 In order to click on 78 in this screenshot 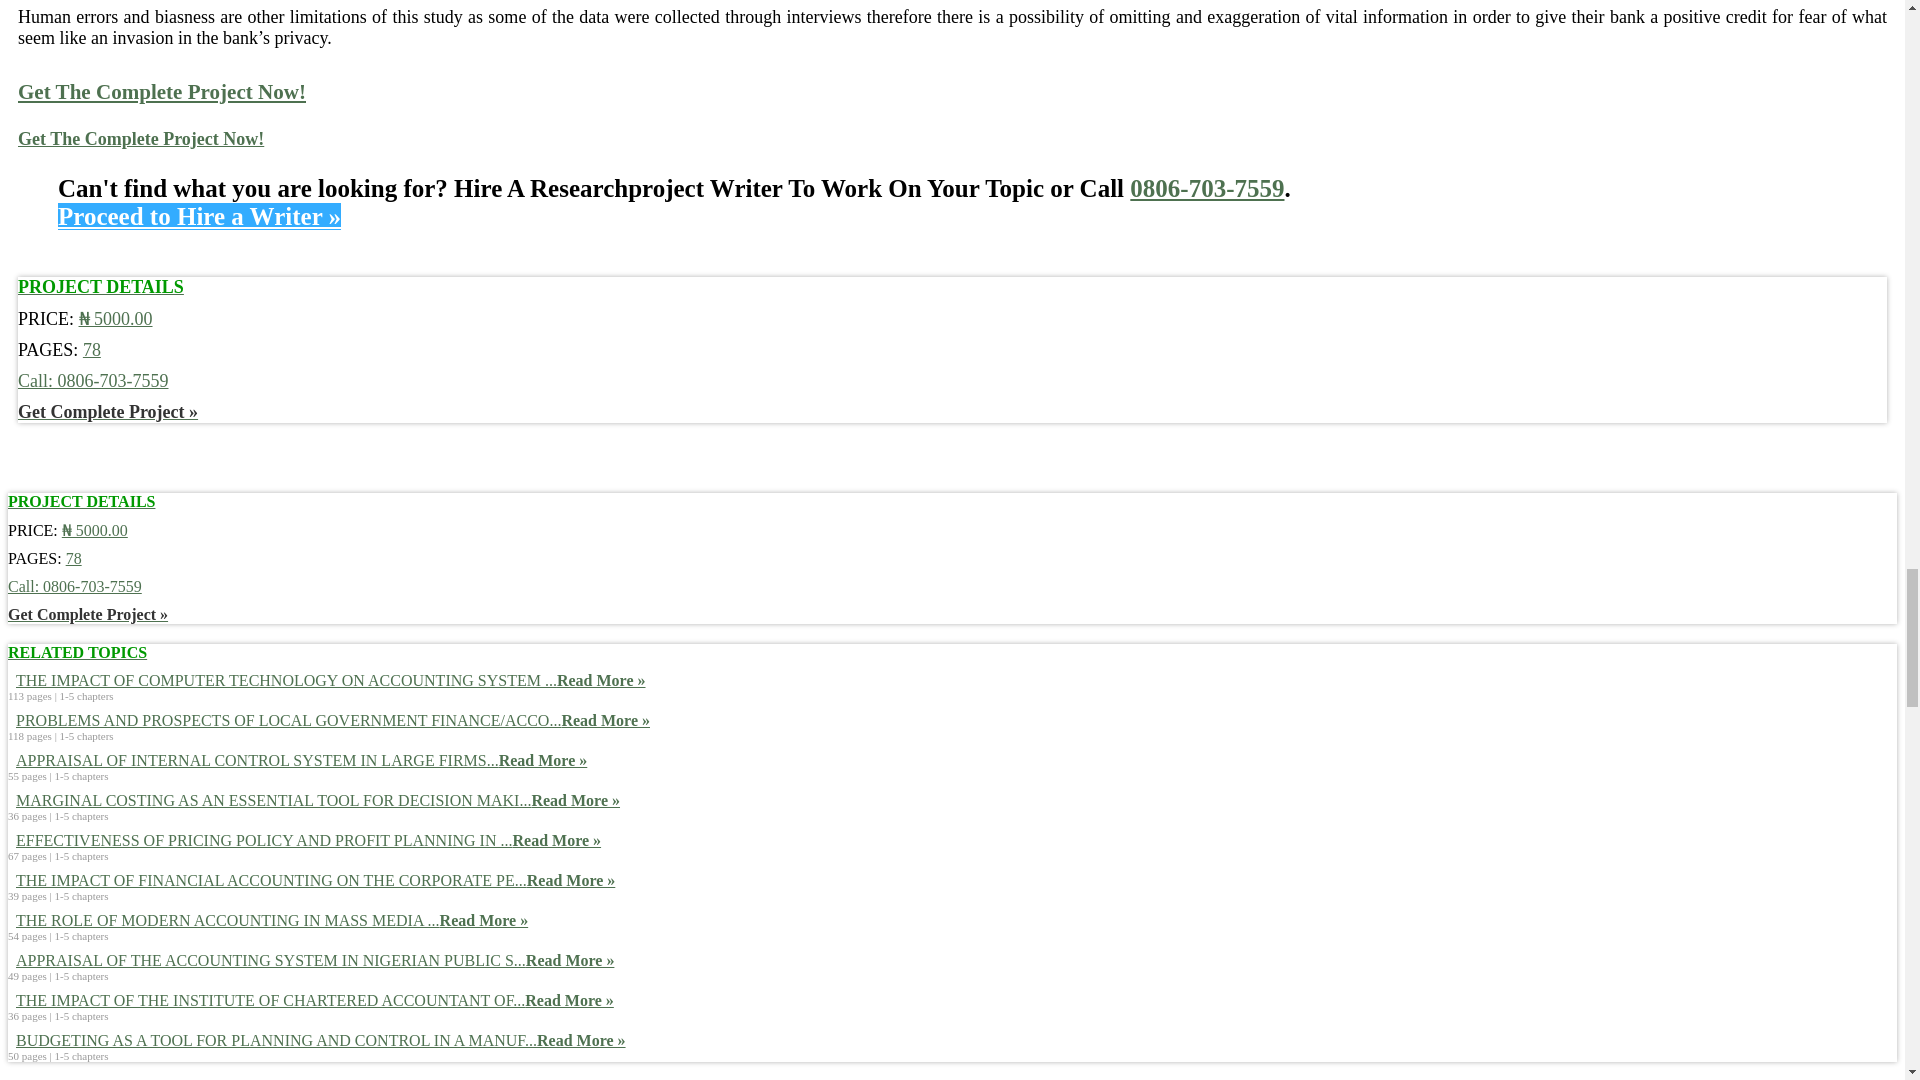, I will do `click(92, 350)`.